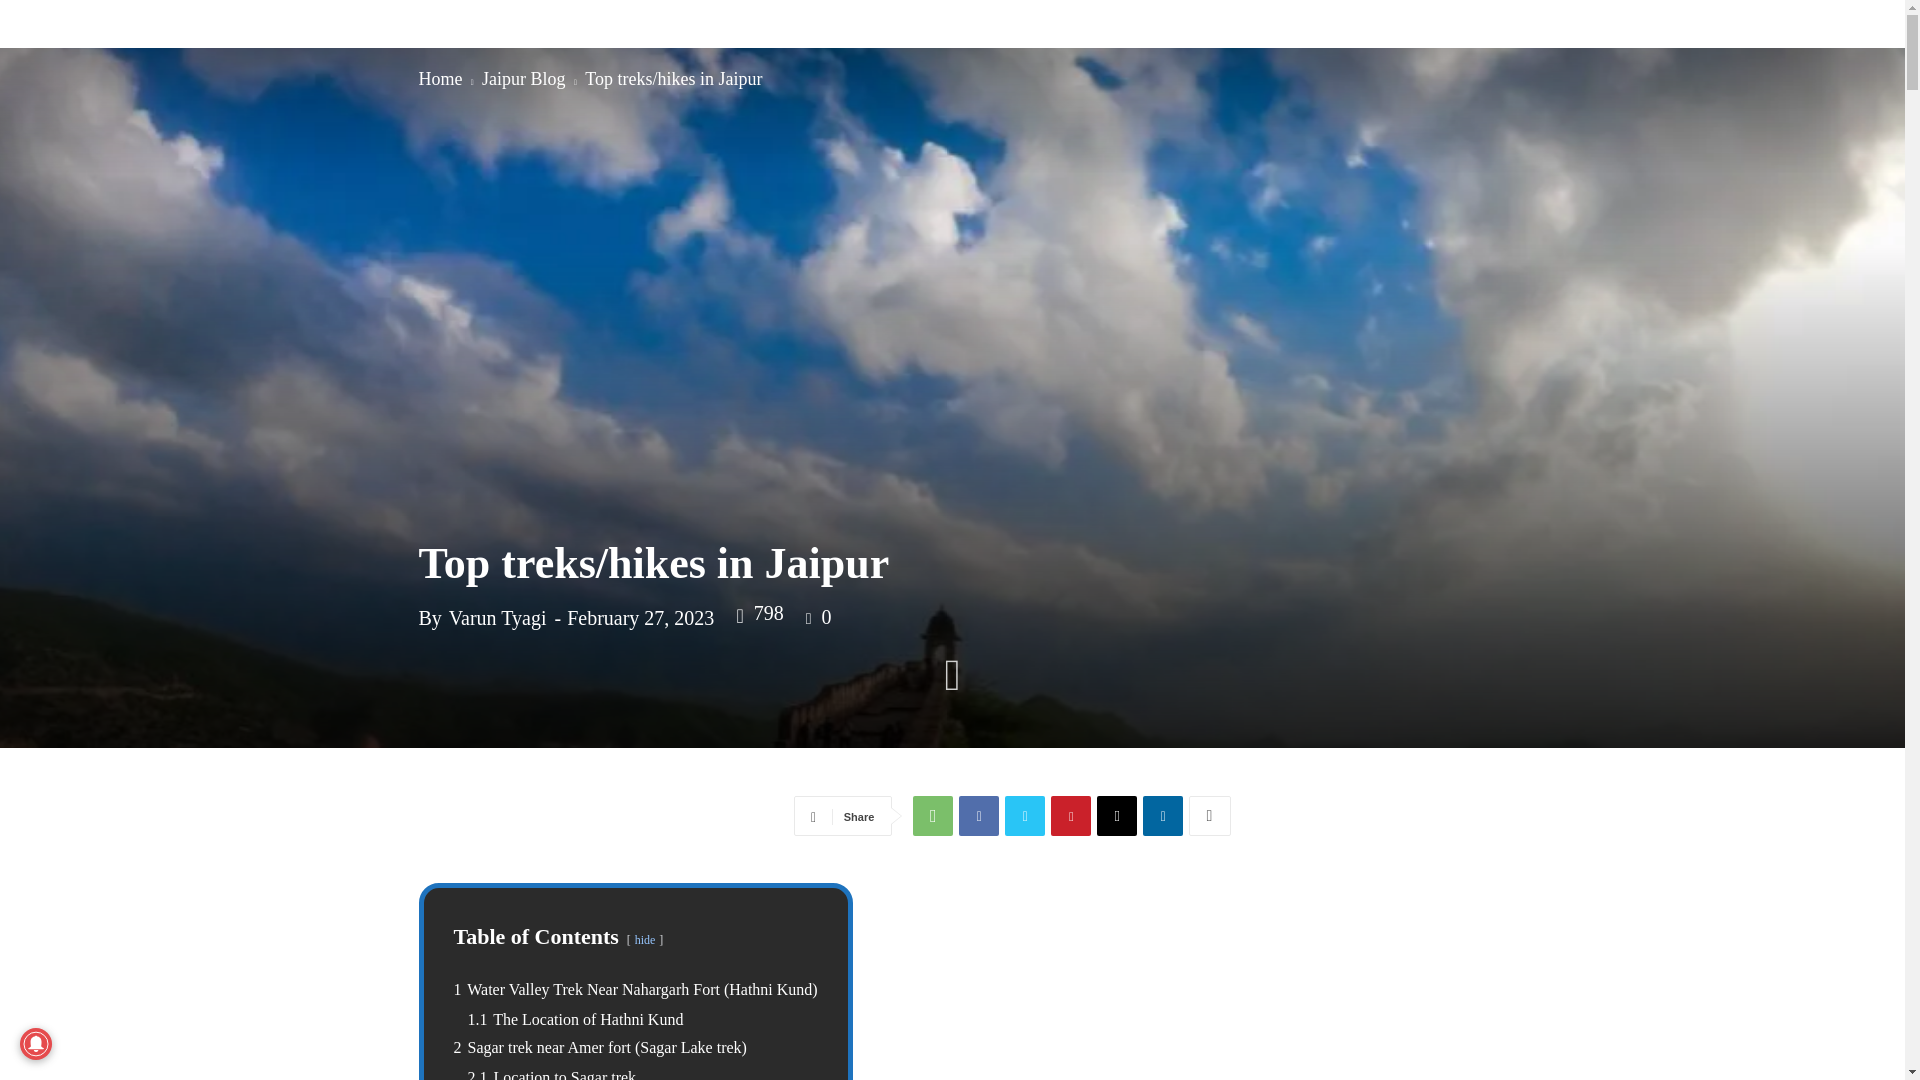 This screenshot has height=1080, width=1920. I want to click on Search, so click(1796, 136).